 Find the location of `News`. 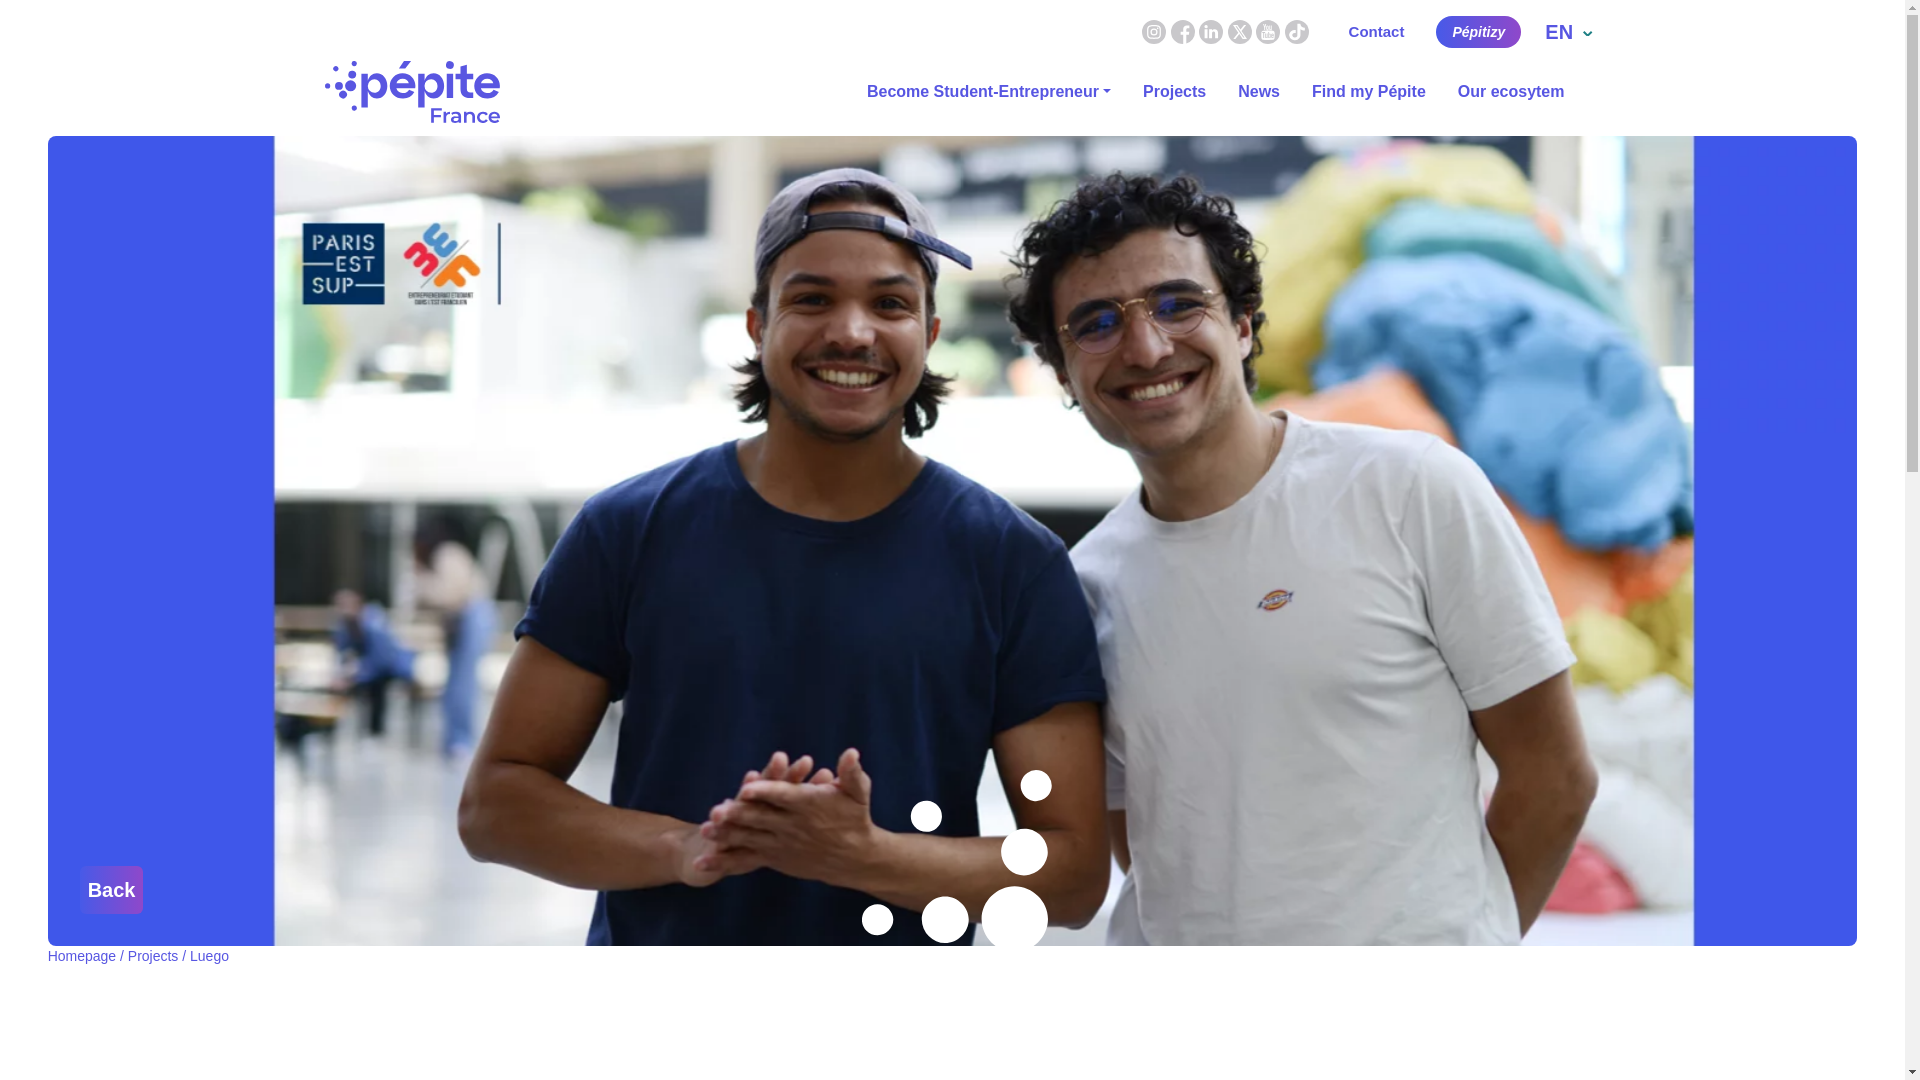

News is located at coordinates (1259, 92).